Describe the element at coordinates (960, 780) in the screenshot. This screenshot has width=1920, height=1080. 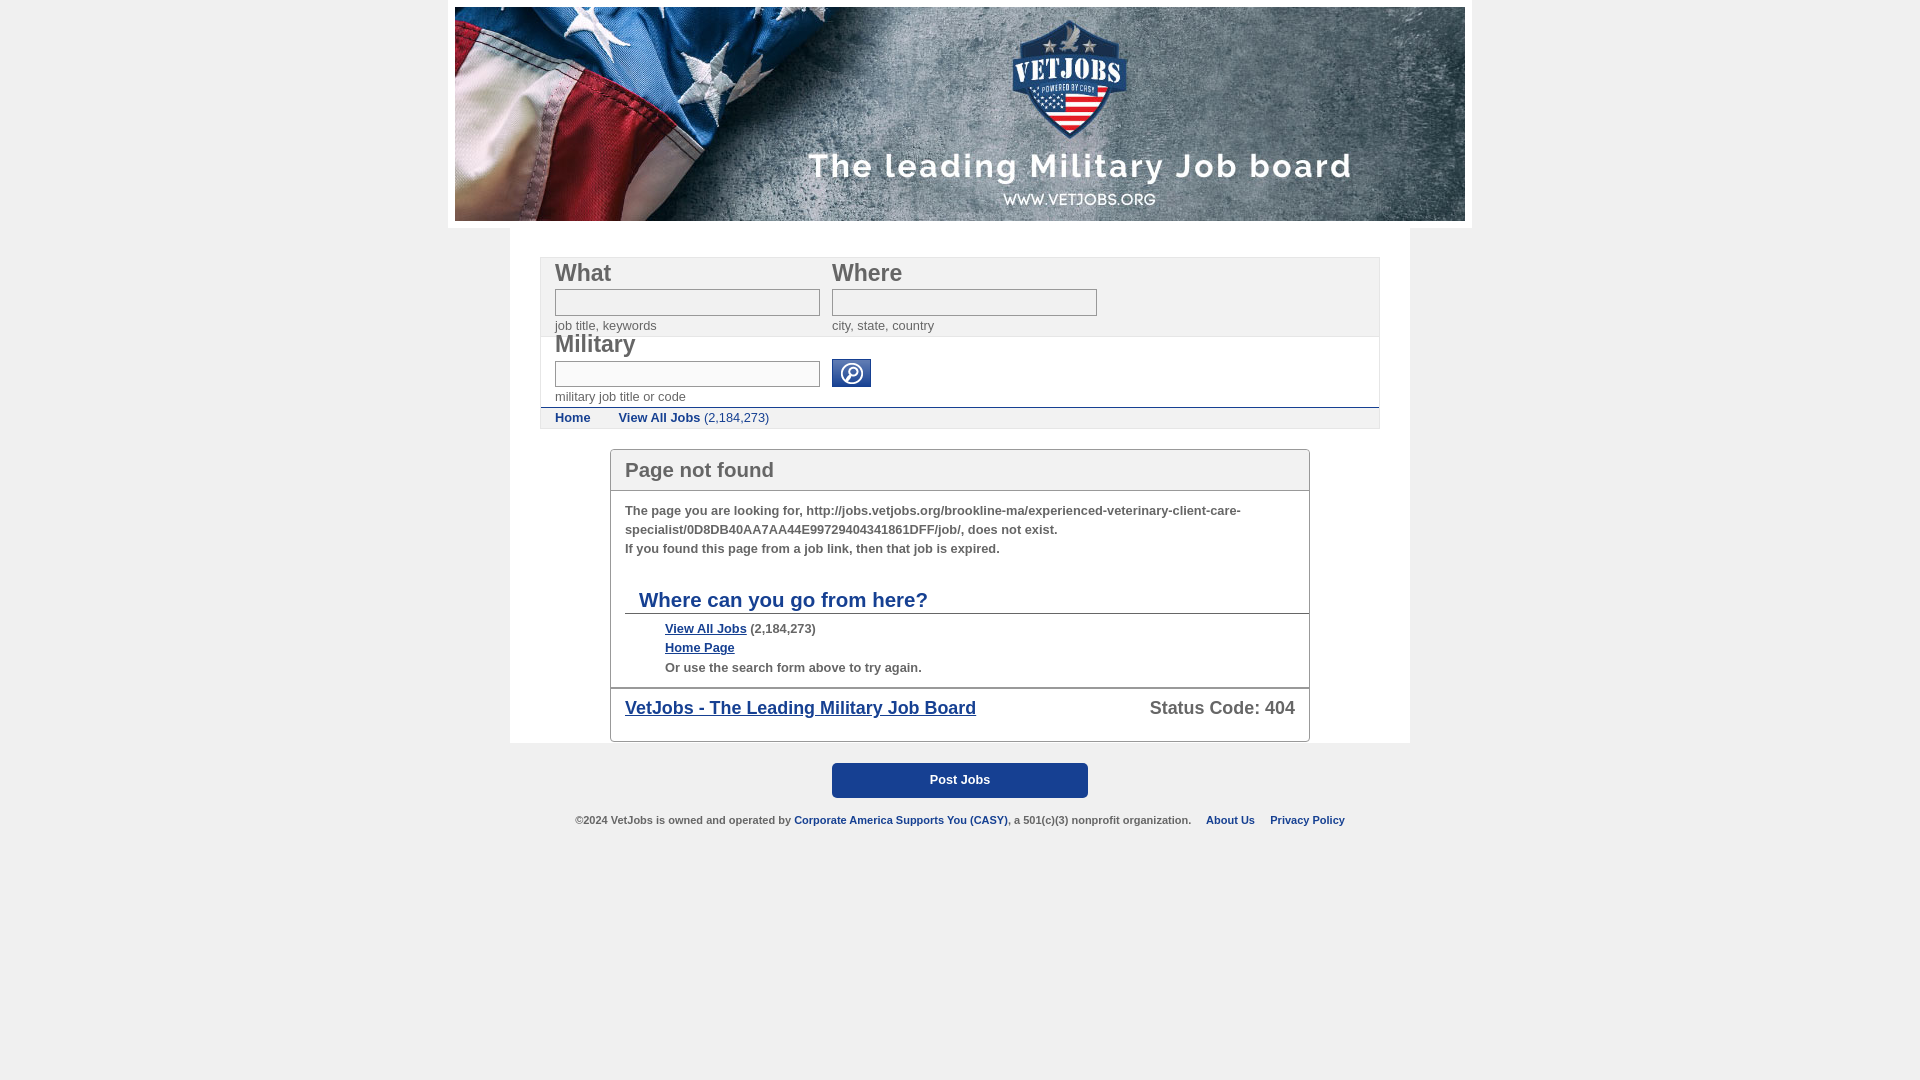
I see `Post Jobs` at that location.